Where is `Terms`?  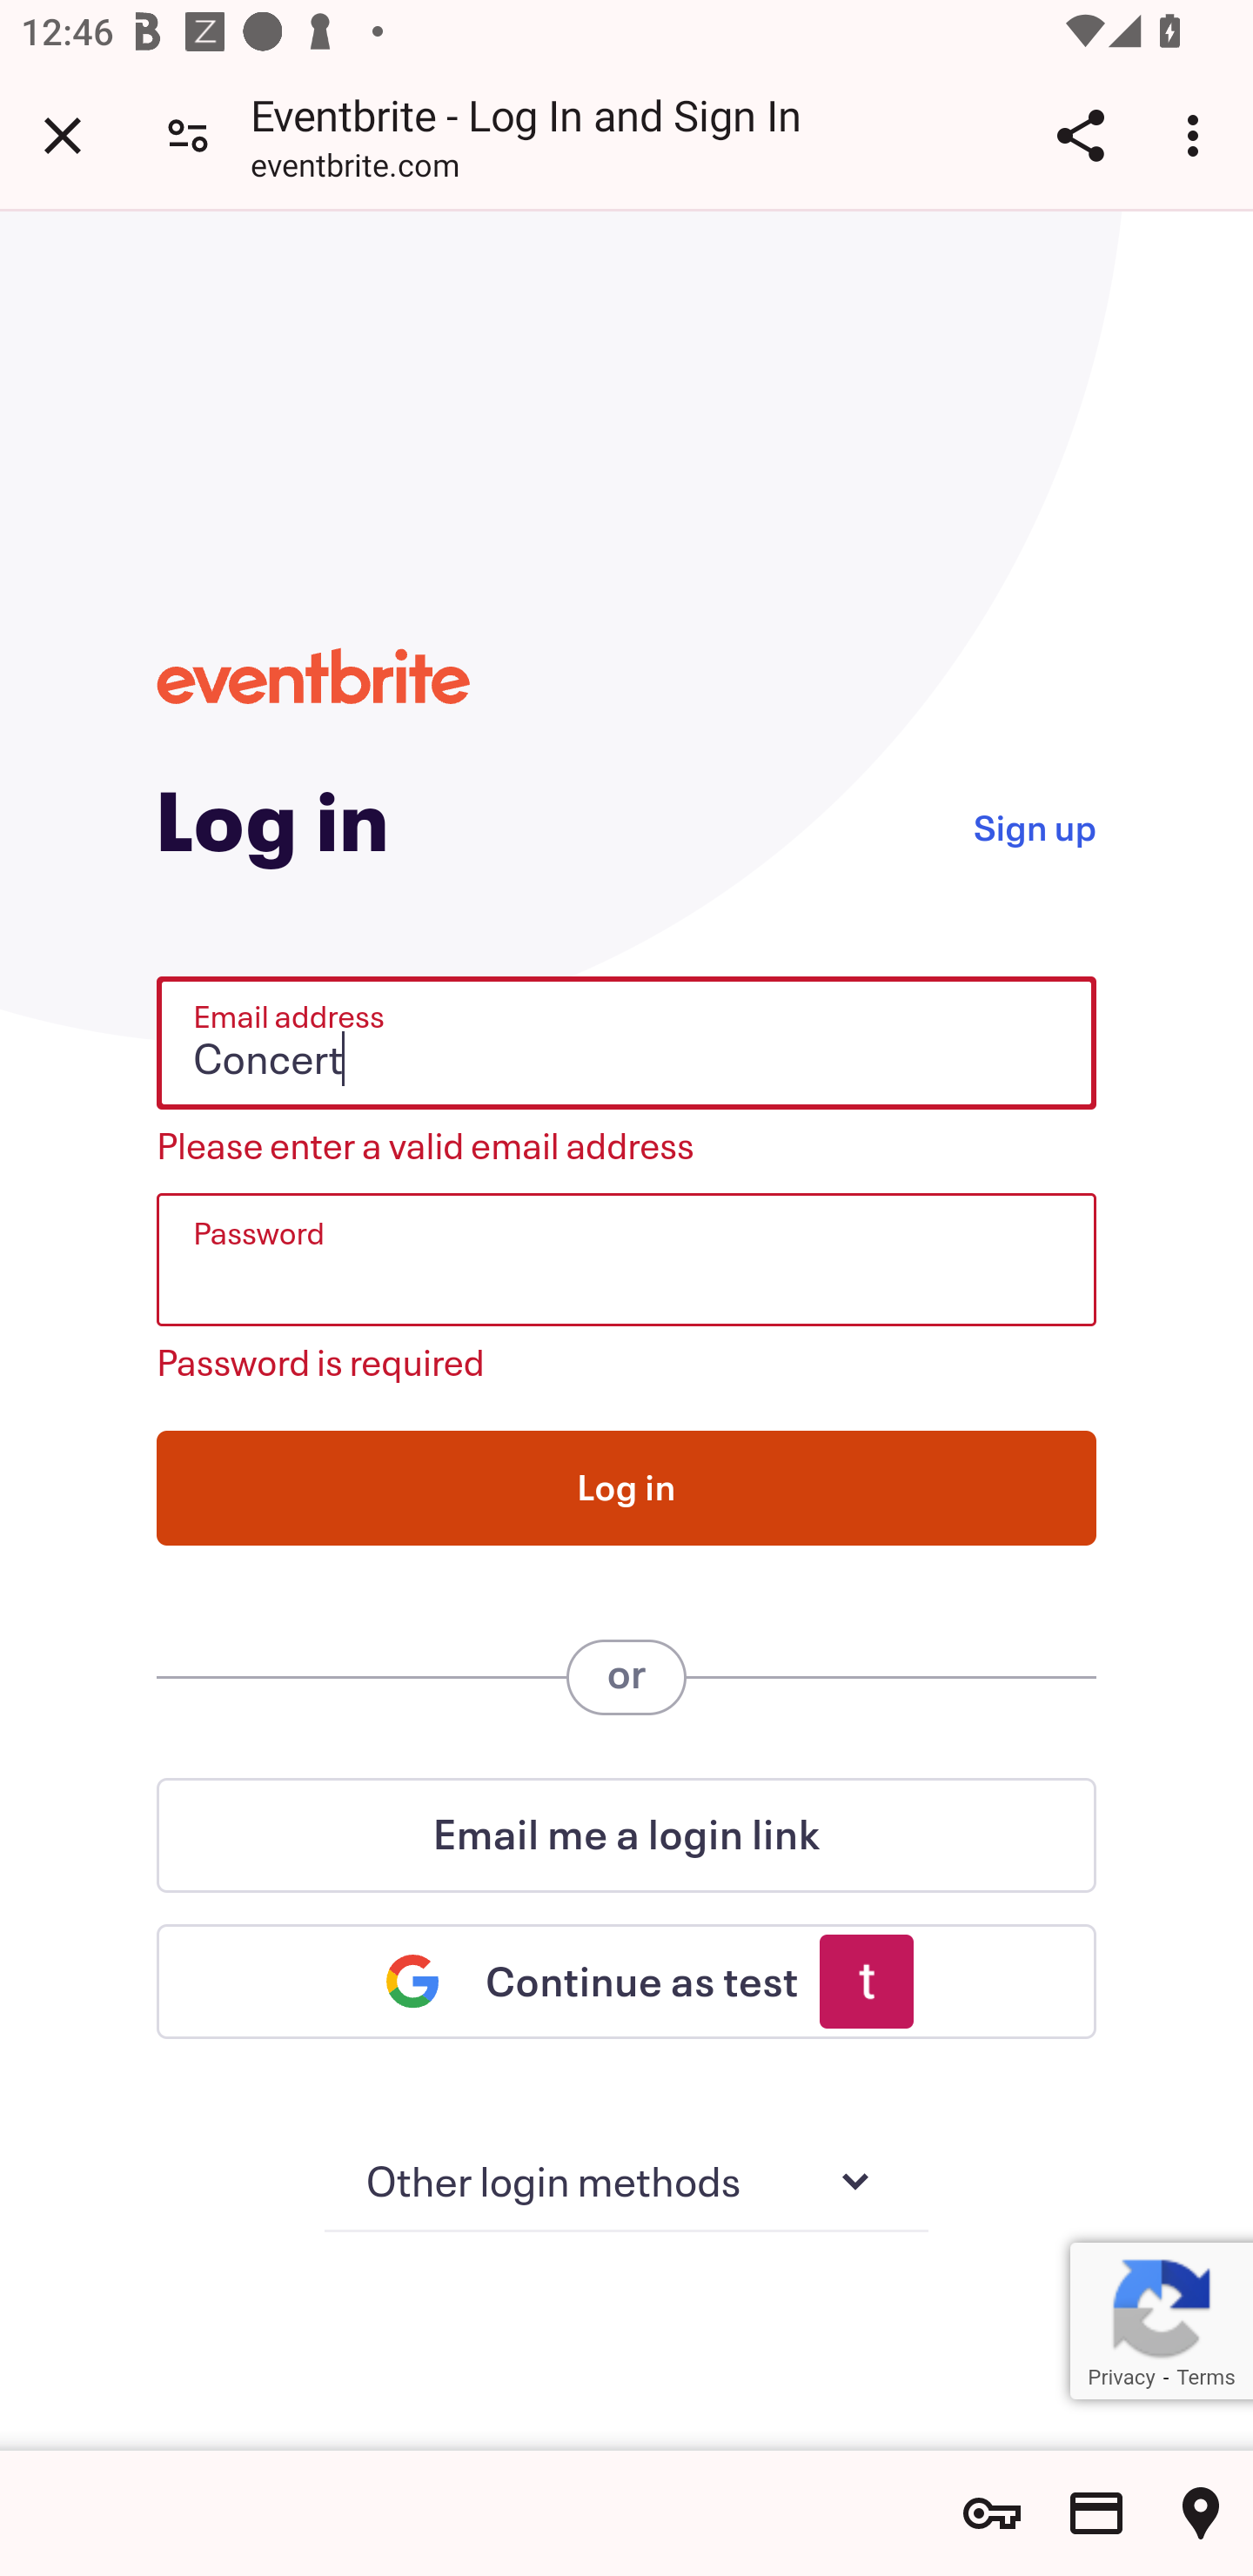
Terms is located at coordinates (1206, 2378).